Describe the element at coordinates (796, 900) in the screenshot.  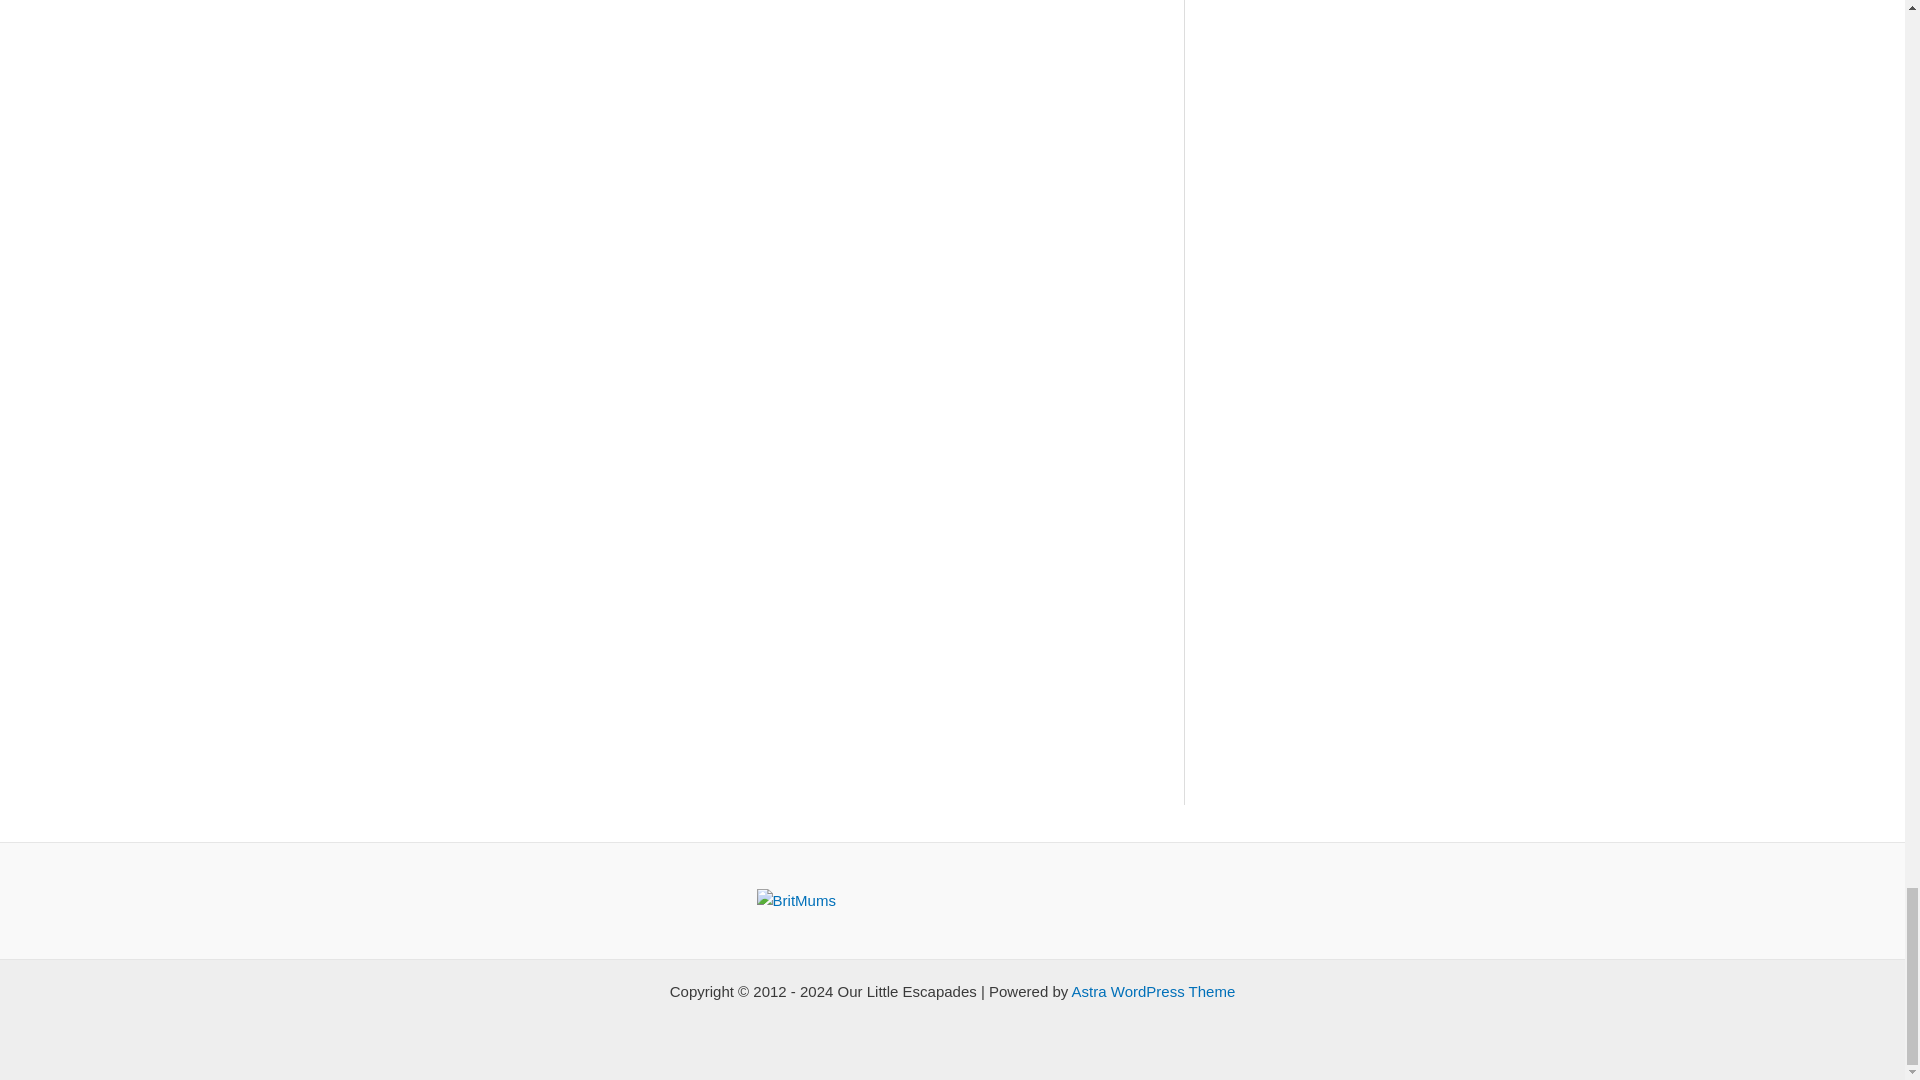
I see `BritMums` at that location.